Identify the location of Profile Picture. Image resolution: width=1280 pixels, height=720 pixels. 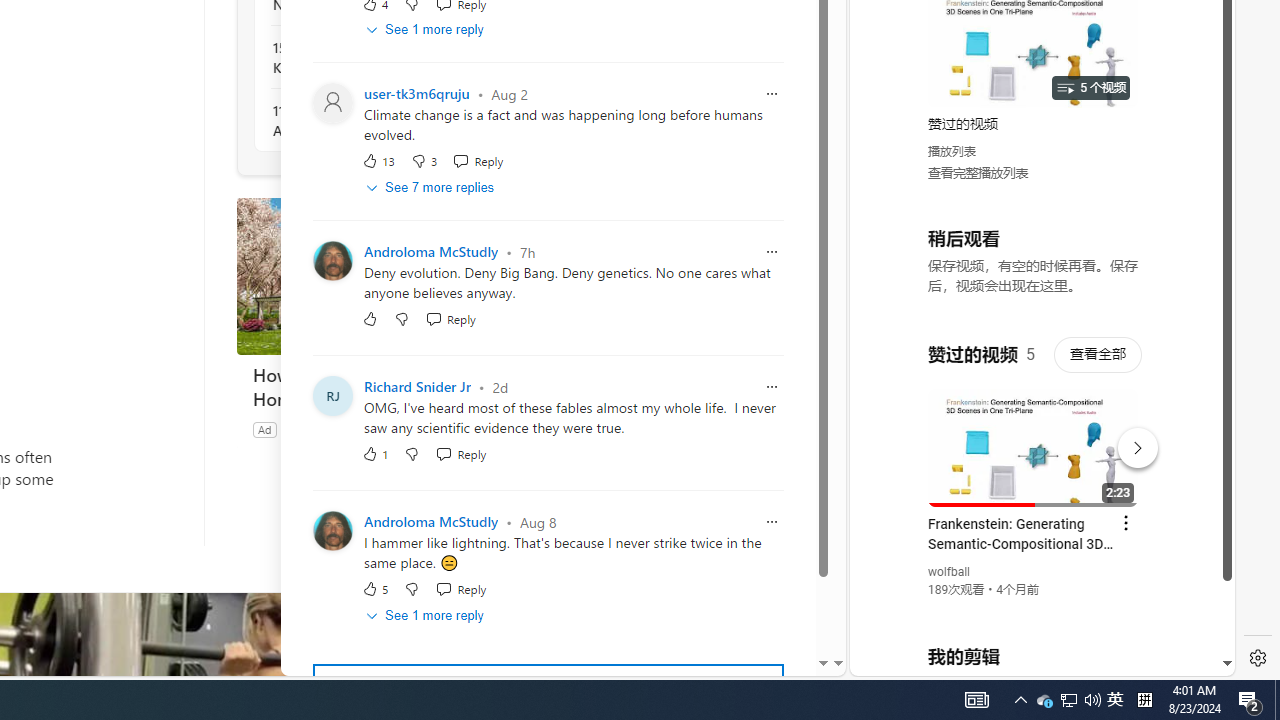
(333, 532).